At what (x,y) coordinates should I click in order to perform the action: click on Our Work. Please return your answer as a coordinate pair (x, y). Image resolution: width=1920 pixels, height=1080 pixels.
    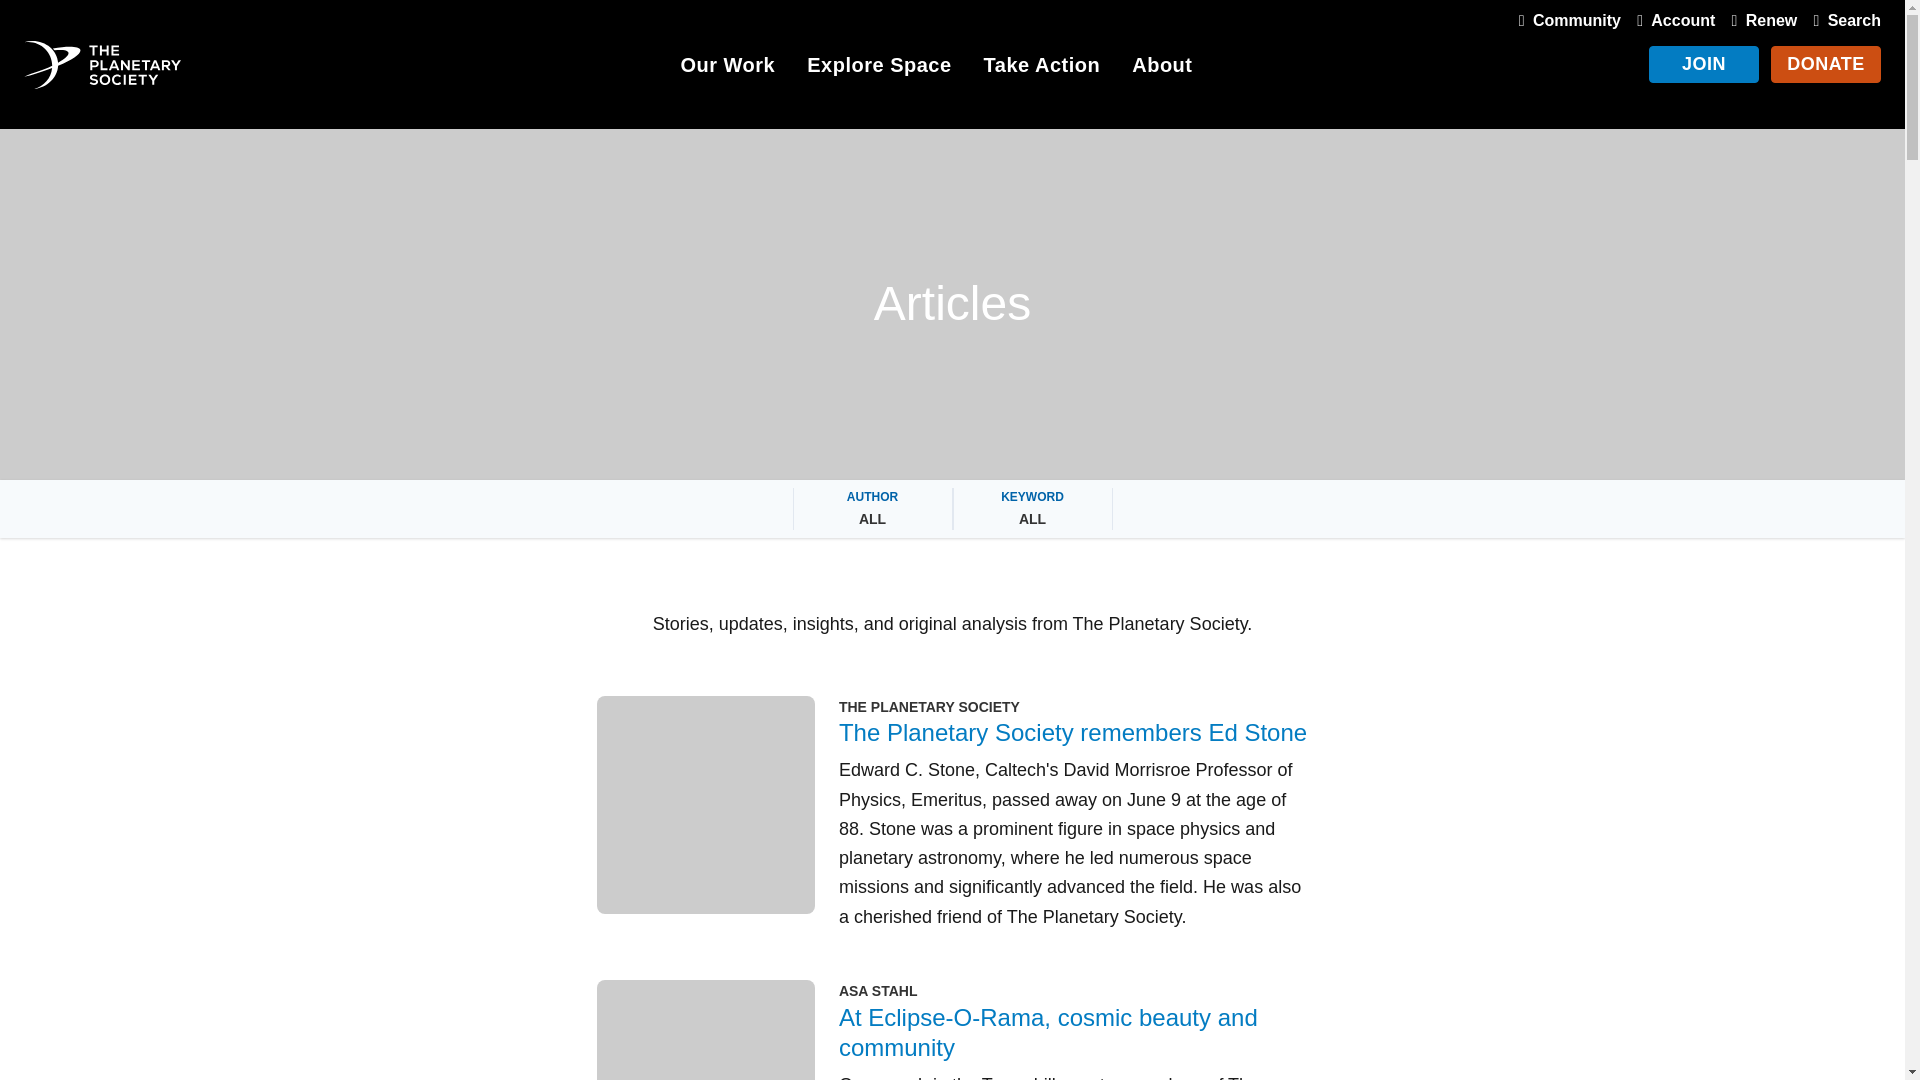
    Looking at the image, I should click on (727, 68).